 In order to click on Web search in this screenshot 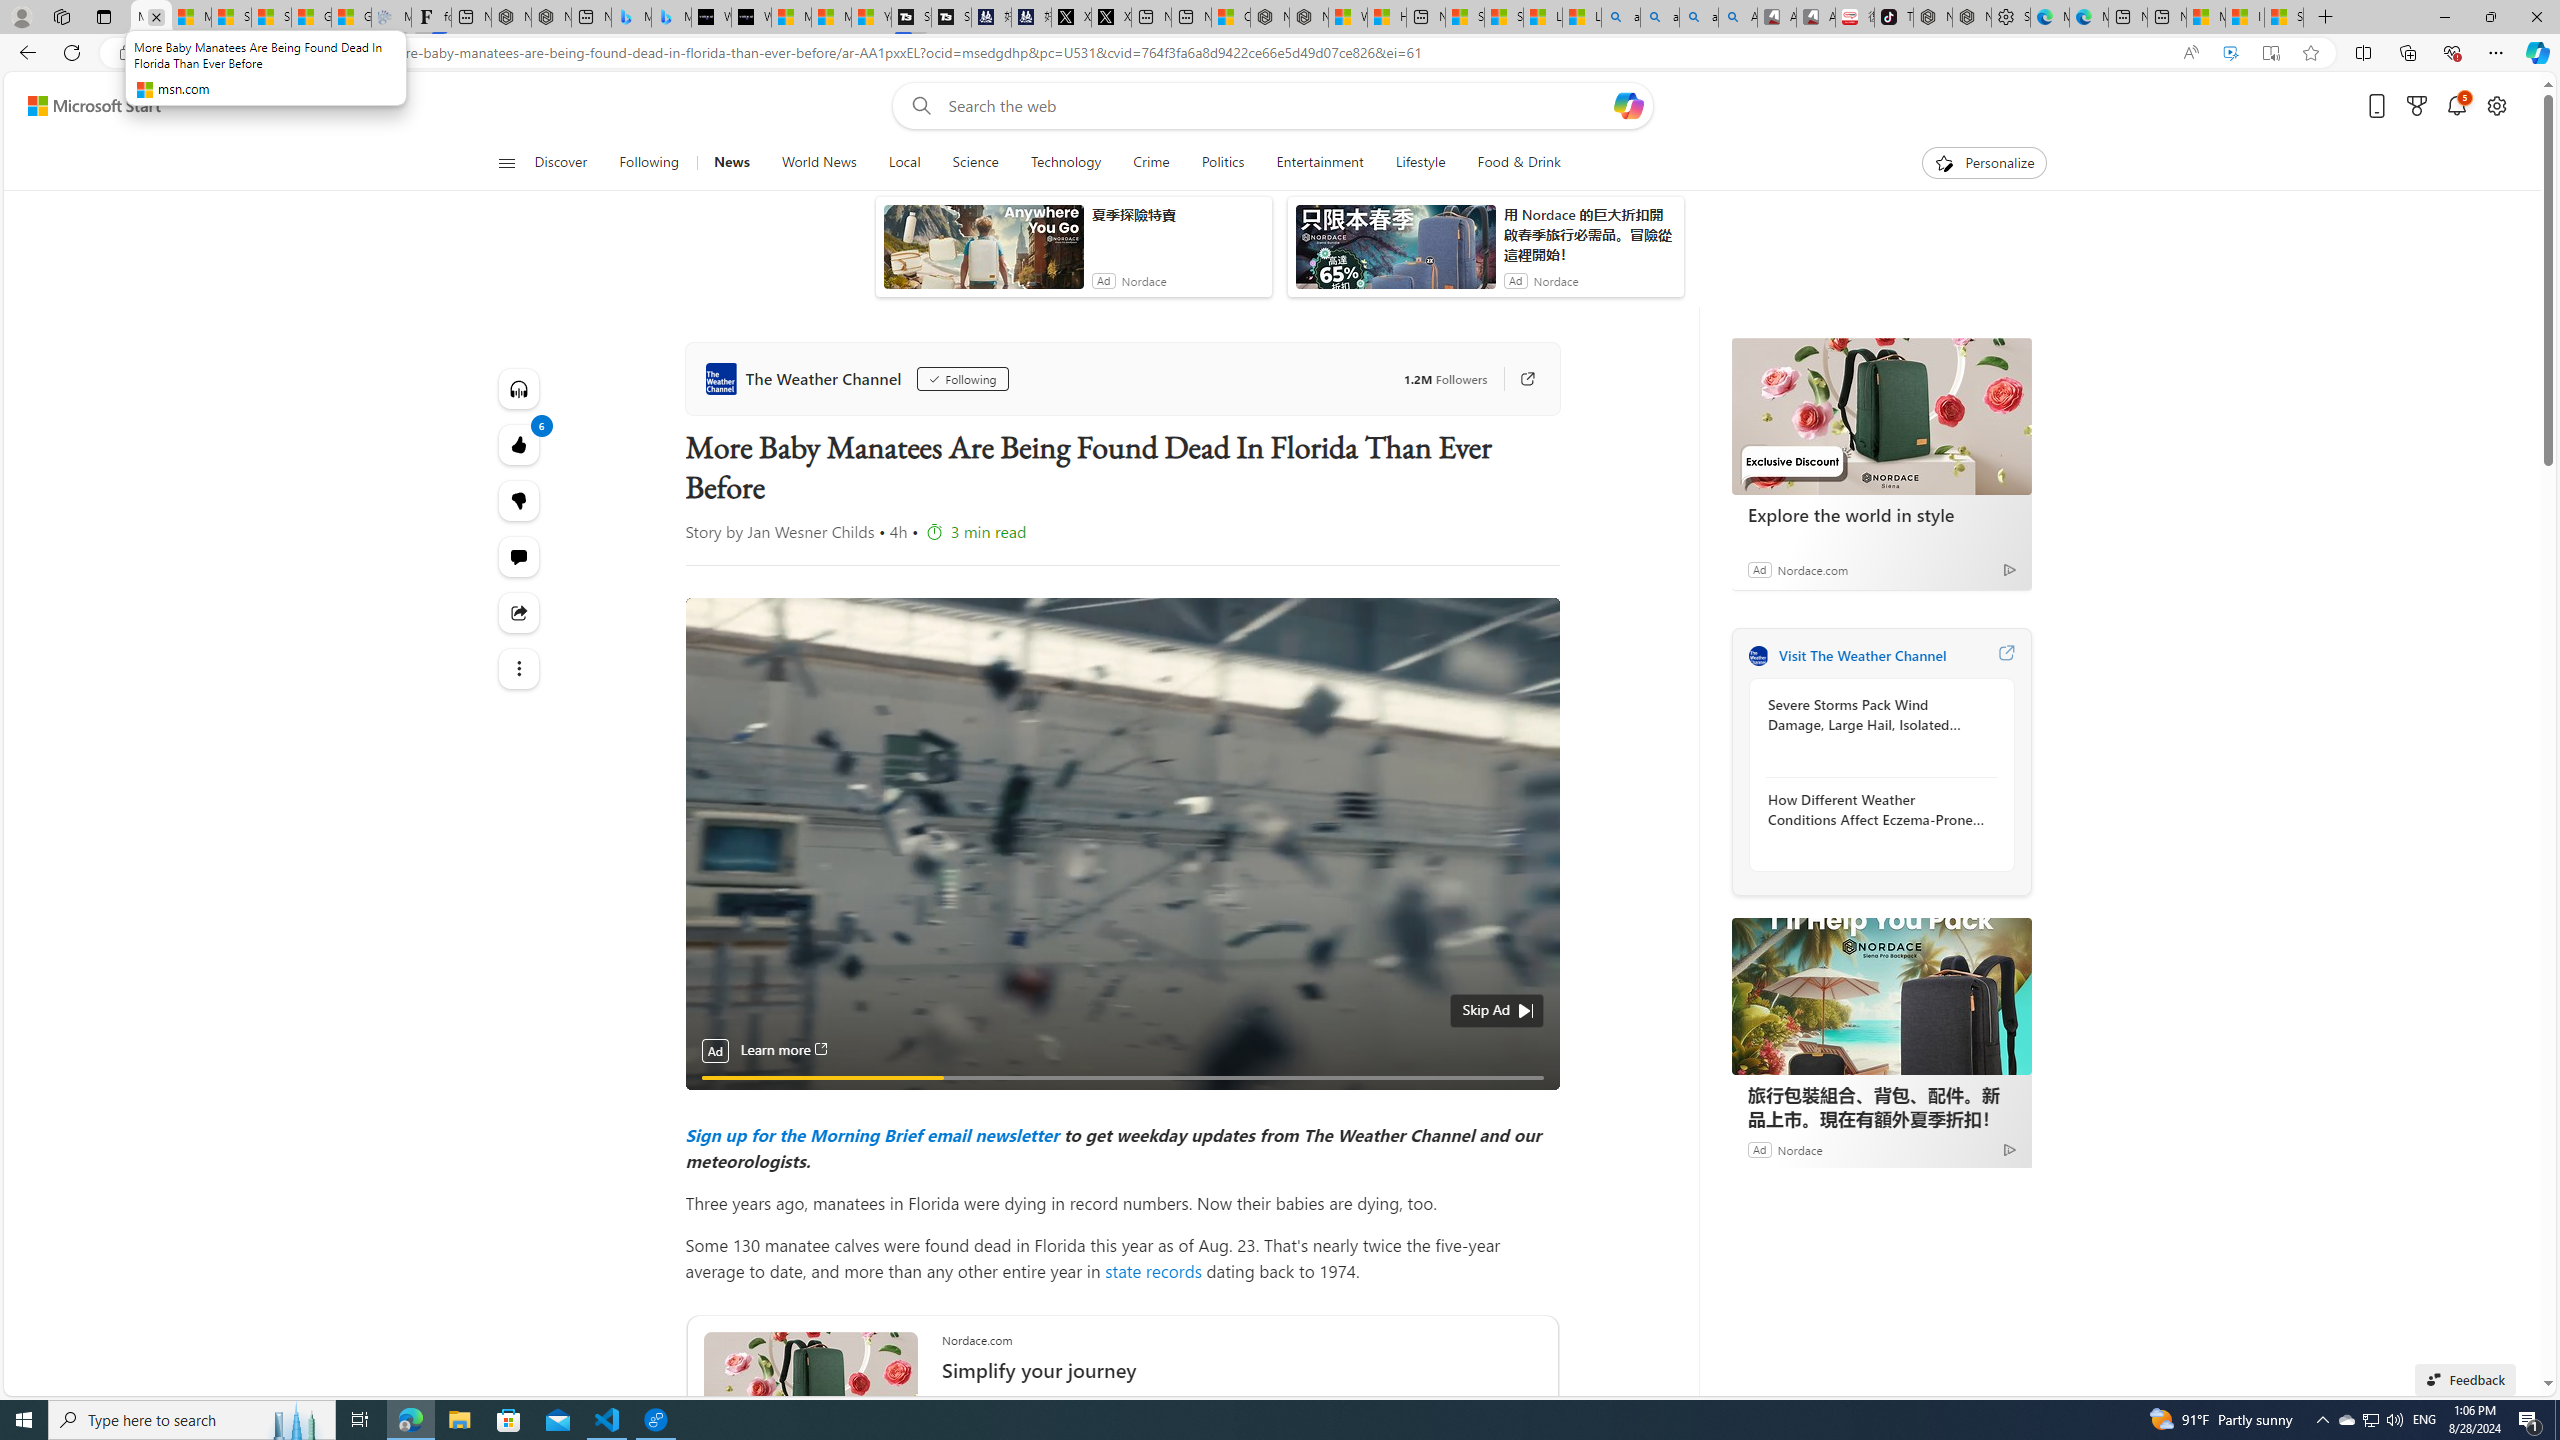, I will do `click(916, 106)`.